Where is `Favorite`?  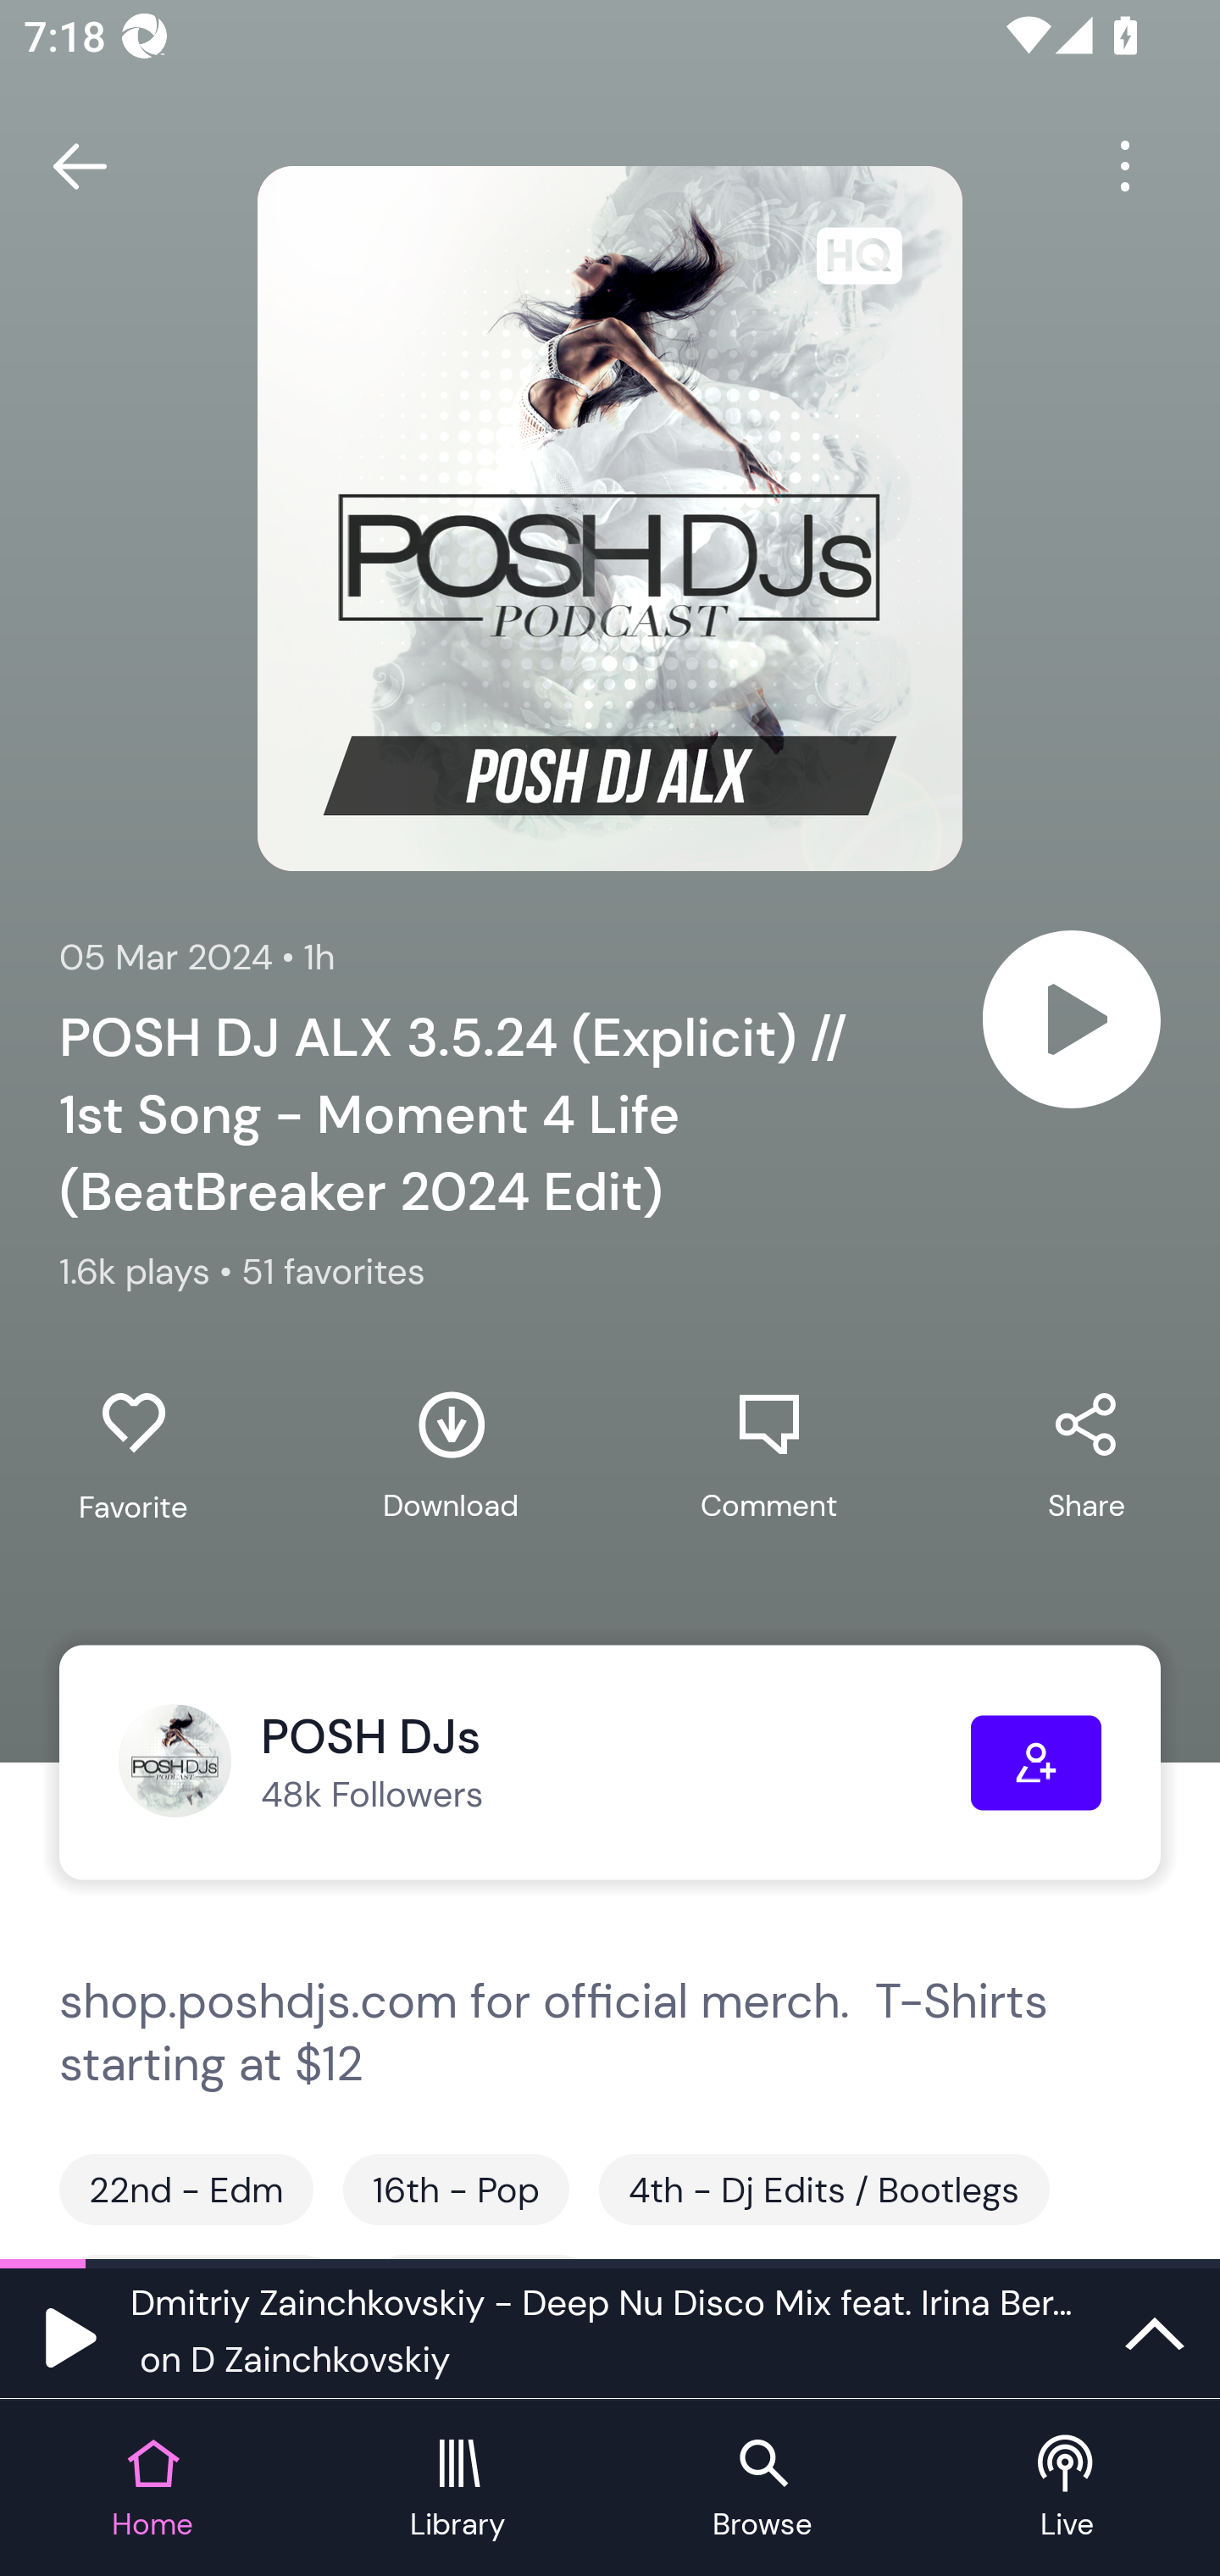
Favorite is located at coordinates (133, 1456).